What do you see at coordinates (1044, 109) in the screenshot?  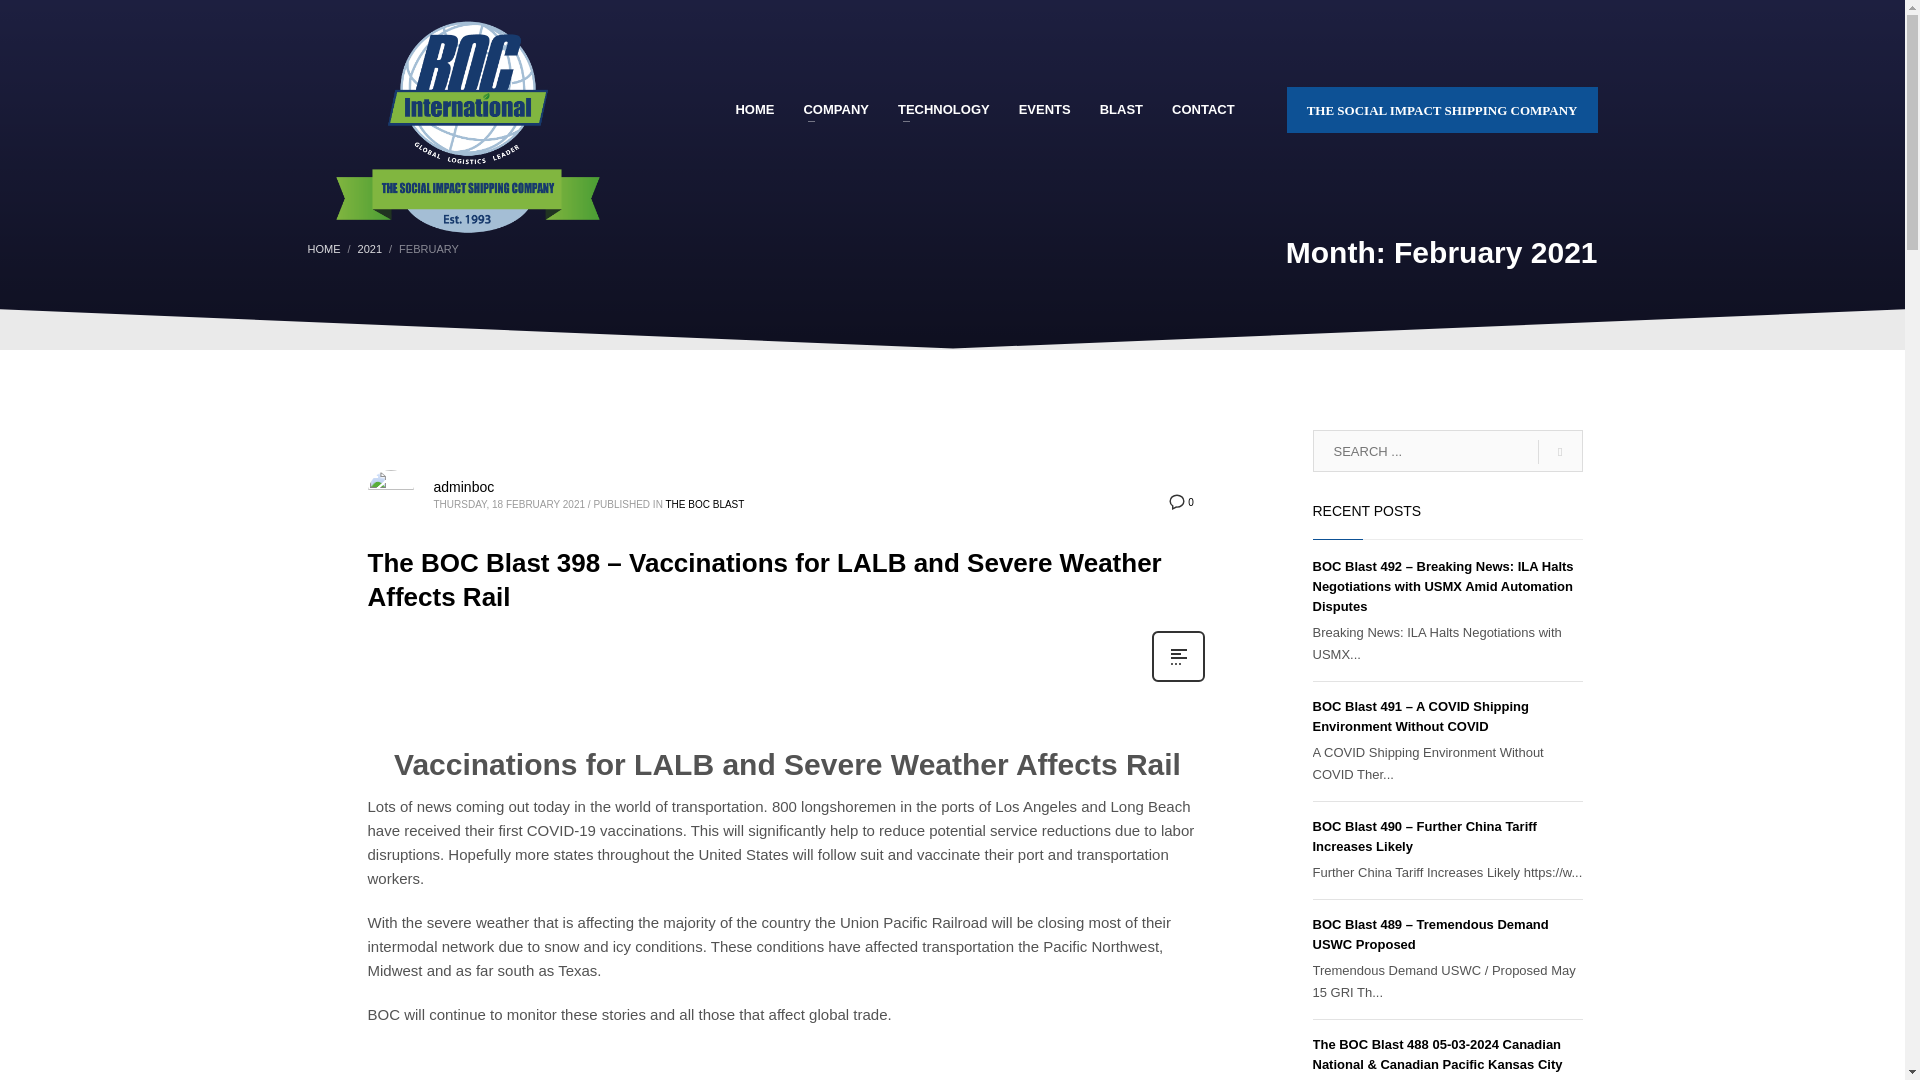 I see `EVENTS` at bounding box center [1044, 109].